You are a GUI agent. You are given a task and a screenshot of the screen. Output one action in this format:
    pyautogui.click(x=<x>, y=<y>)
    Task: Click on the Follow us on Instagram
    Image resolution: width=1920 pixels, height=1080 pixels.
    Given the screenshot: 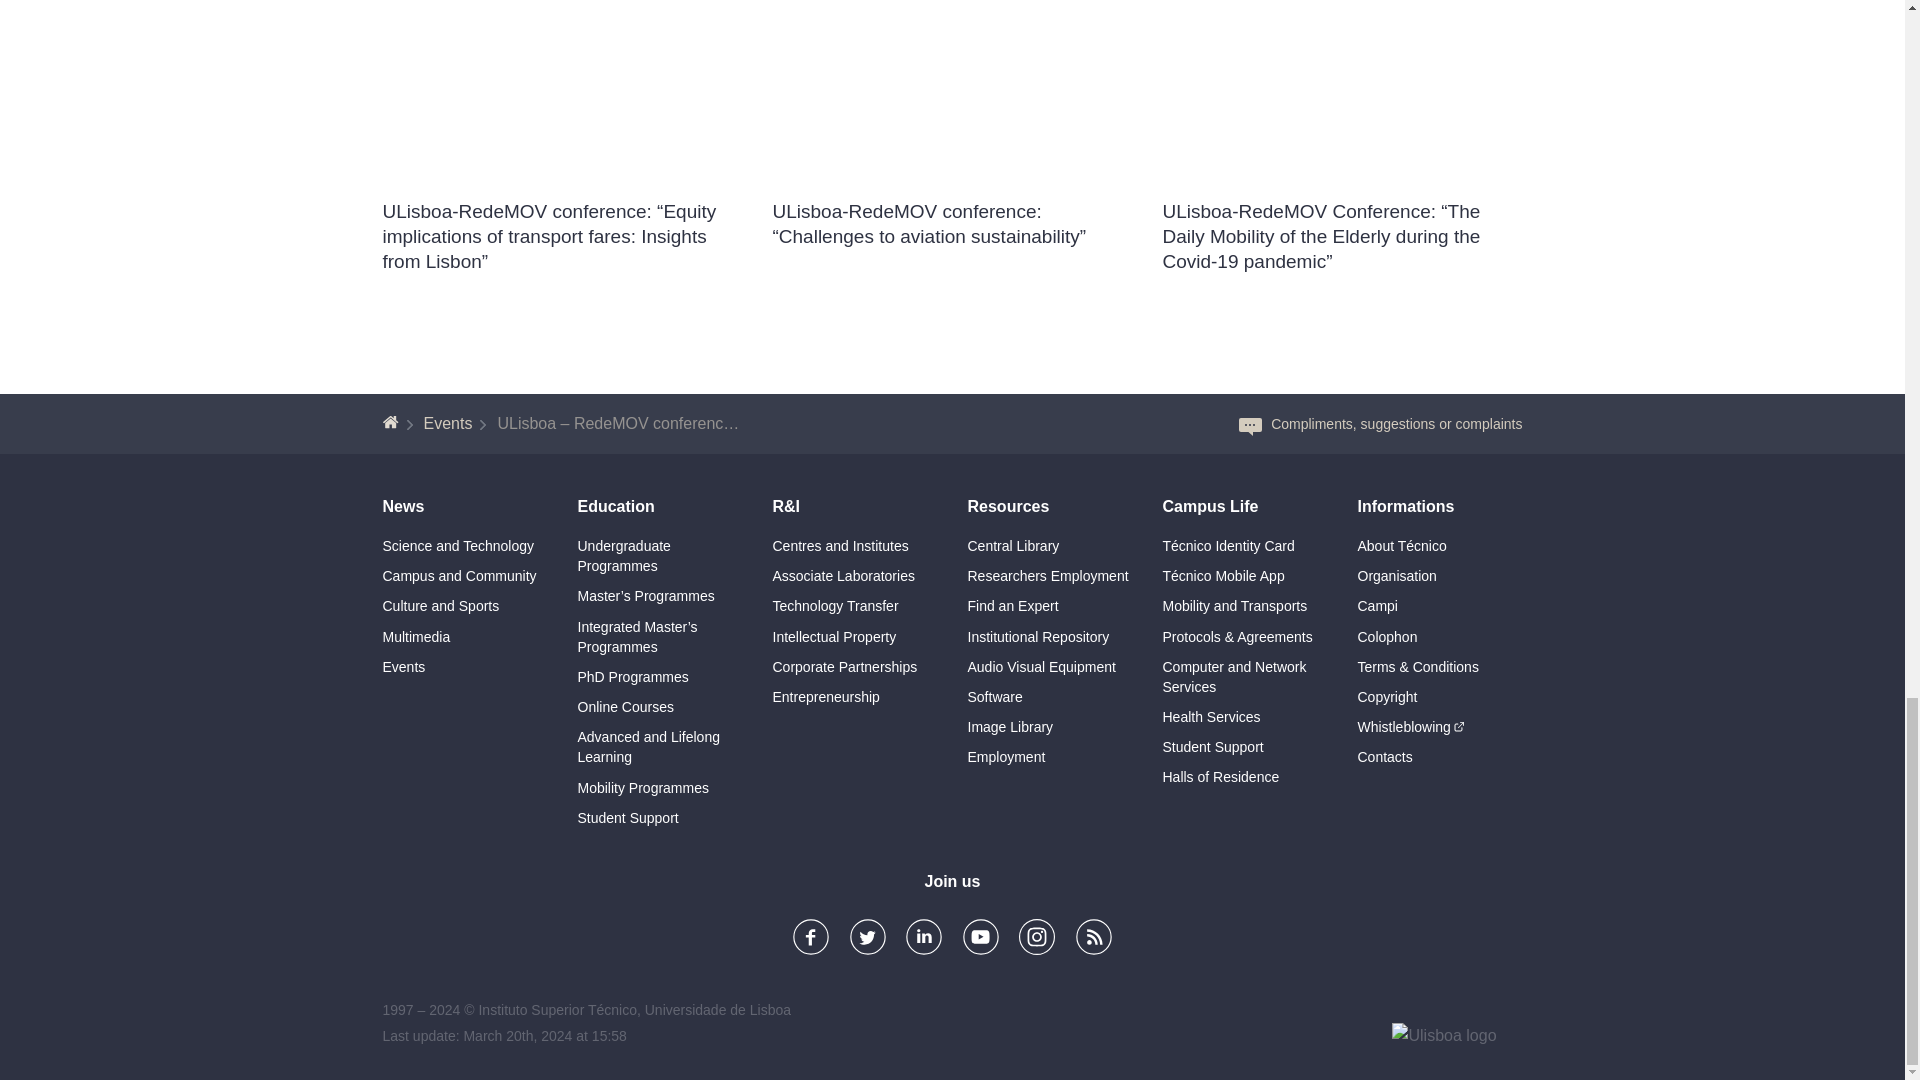 What is the action you would take?
    pyautogui.click(x=1037, y=939)
    